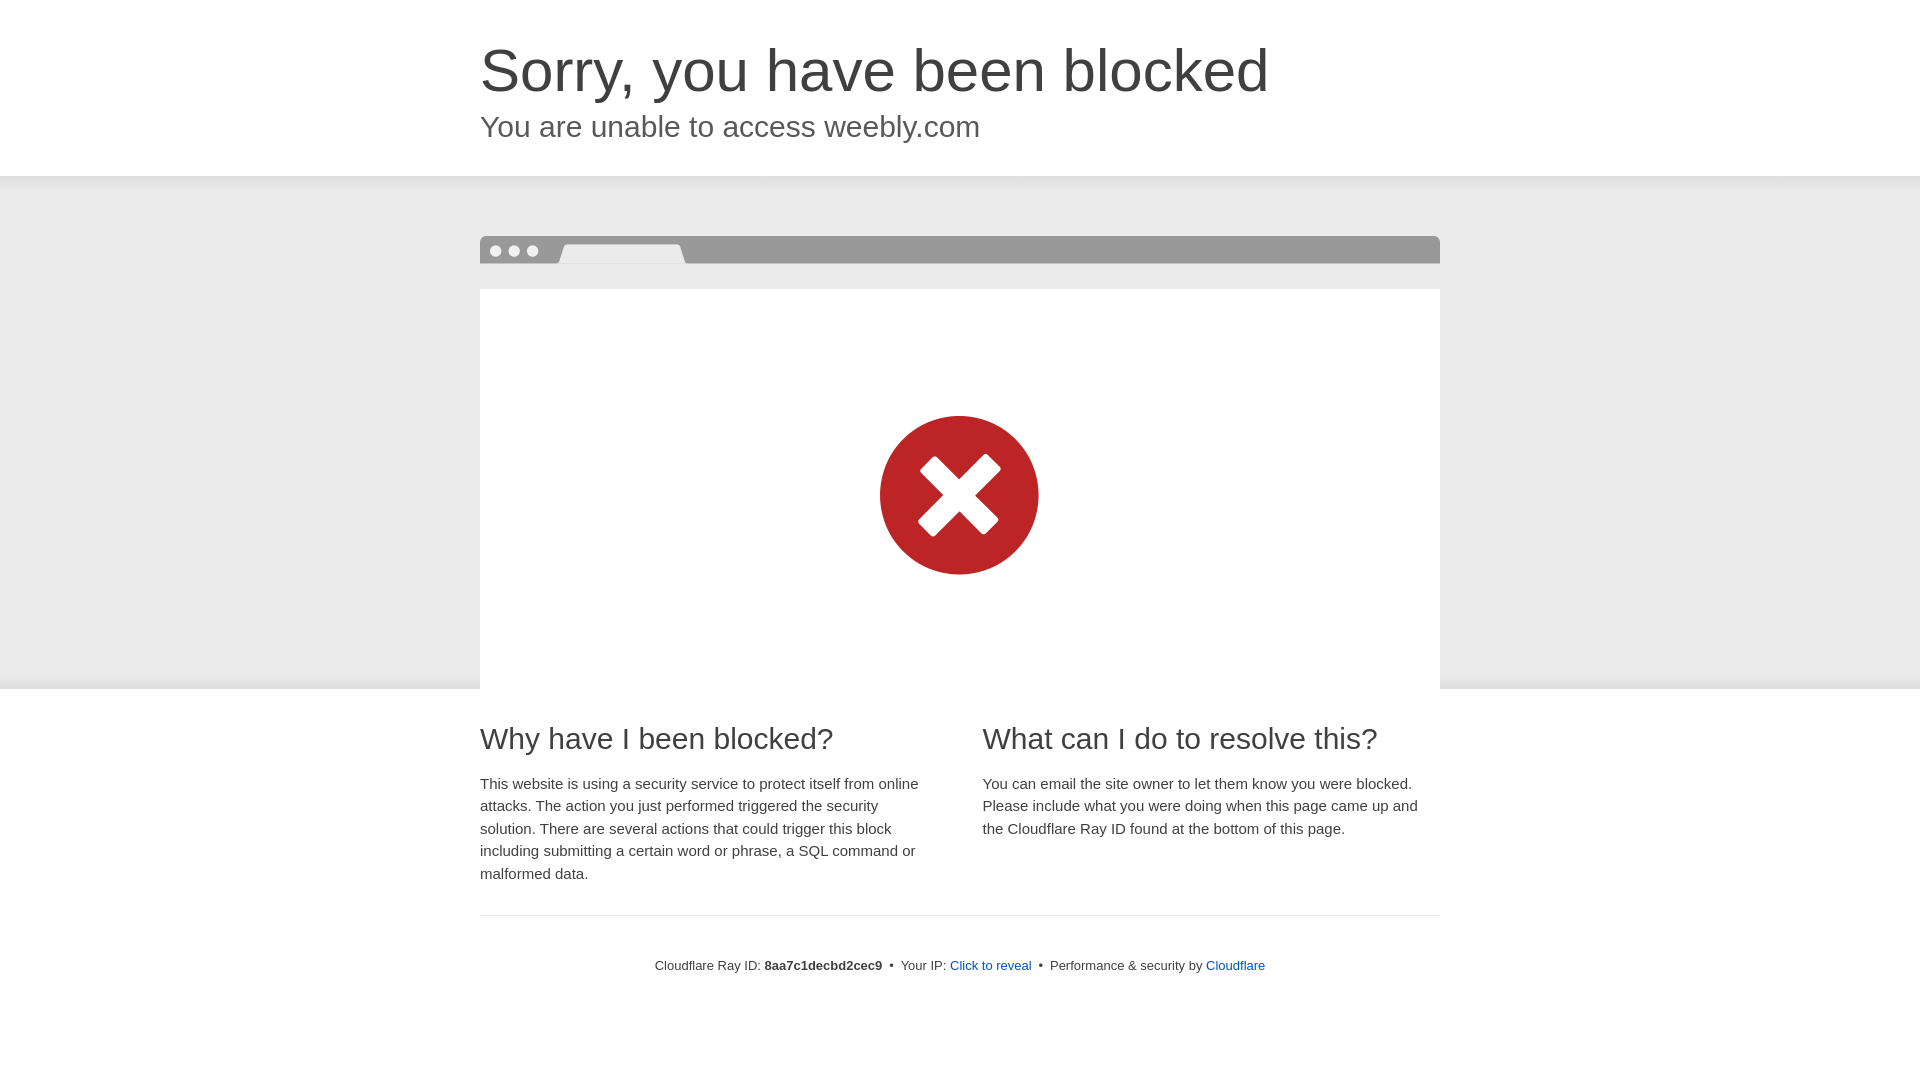  What do you see at coordinates (991, 966) in the screenshot?
I see `Click to reveal` at bounding box center [991, 966].